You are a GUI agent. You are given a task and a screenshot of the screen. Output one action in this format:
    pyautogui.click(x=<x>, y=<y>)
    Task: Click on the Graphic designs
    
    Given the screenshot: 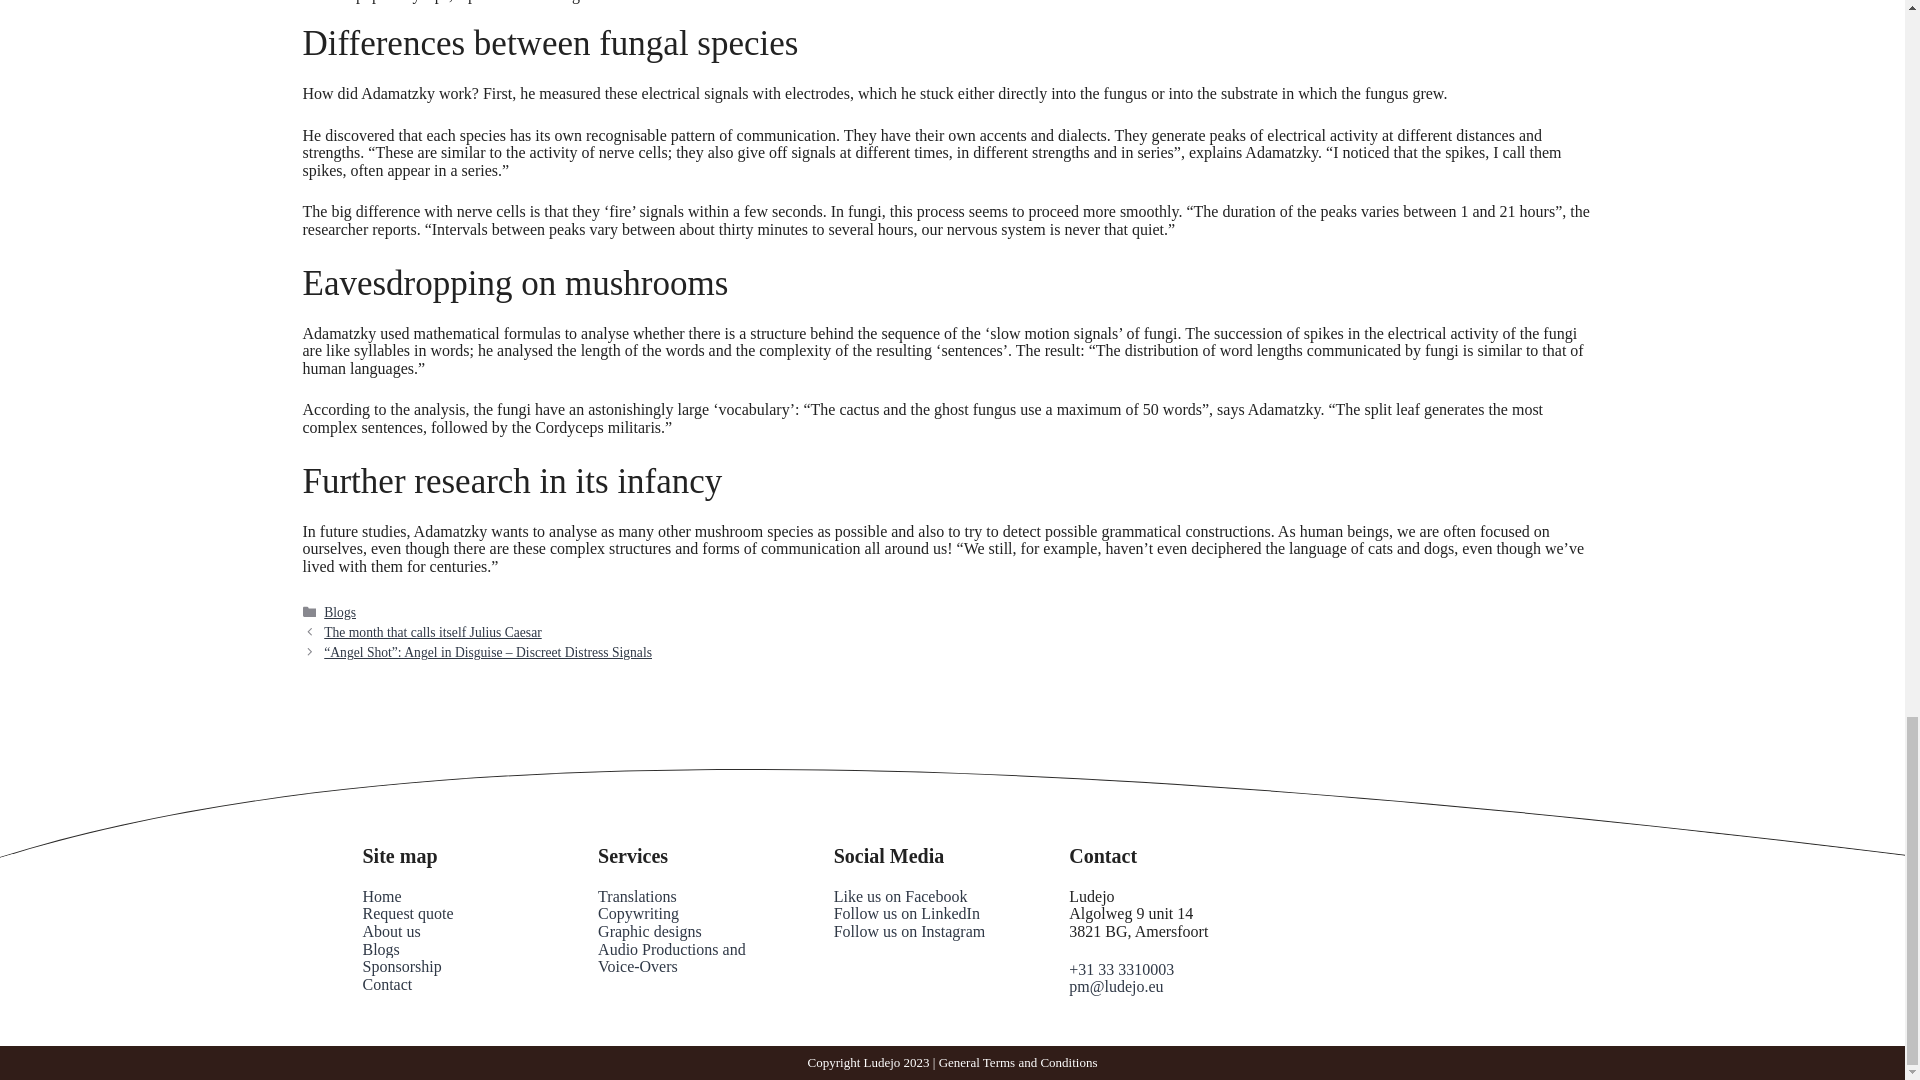 What is the action you would take?
    pyautogui.click(x=650, y=931)
    